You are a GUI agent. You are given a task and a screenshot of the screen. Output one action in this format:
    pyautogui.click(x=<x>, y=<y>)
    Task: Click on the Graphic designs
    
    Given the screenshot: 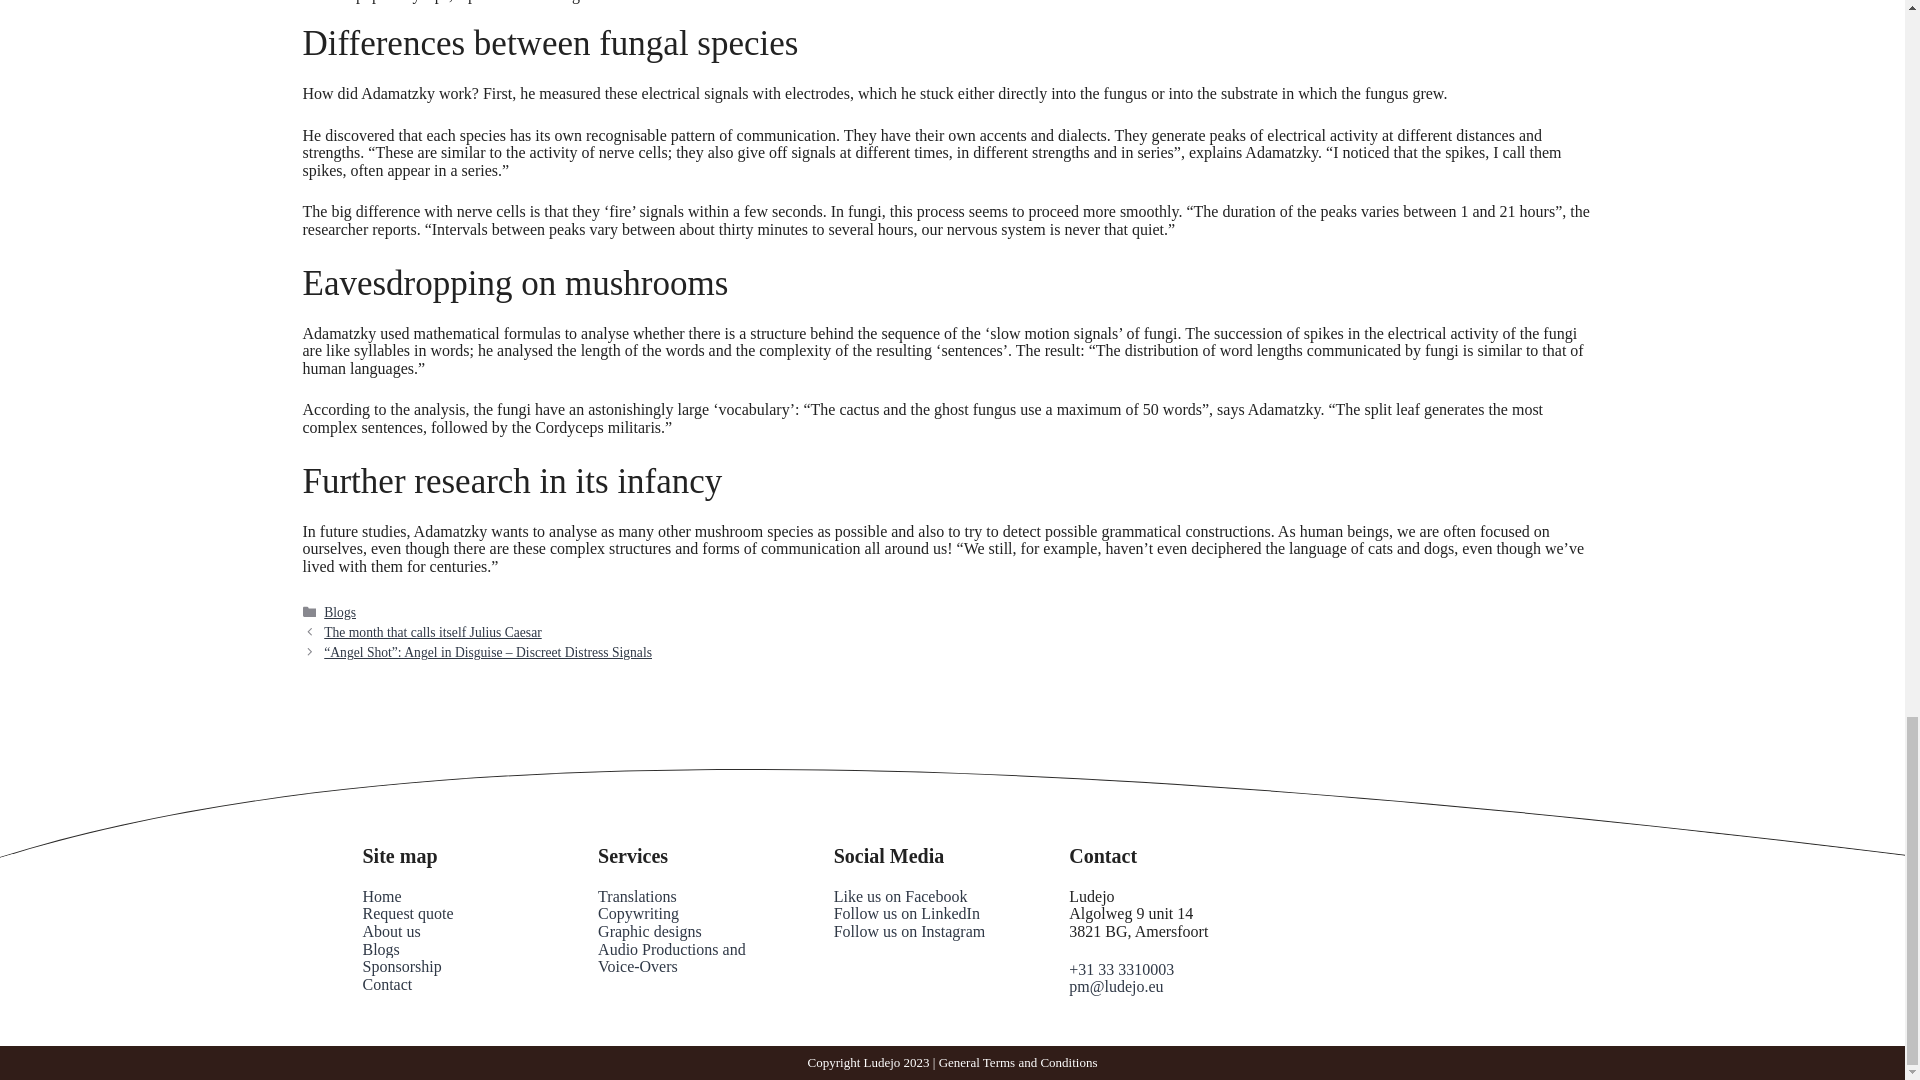 What is the action you would take?
    pyautogui.click(x=650, y=931)
    